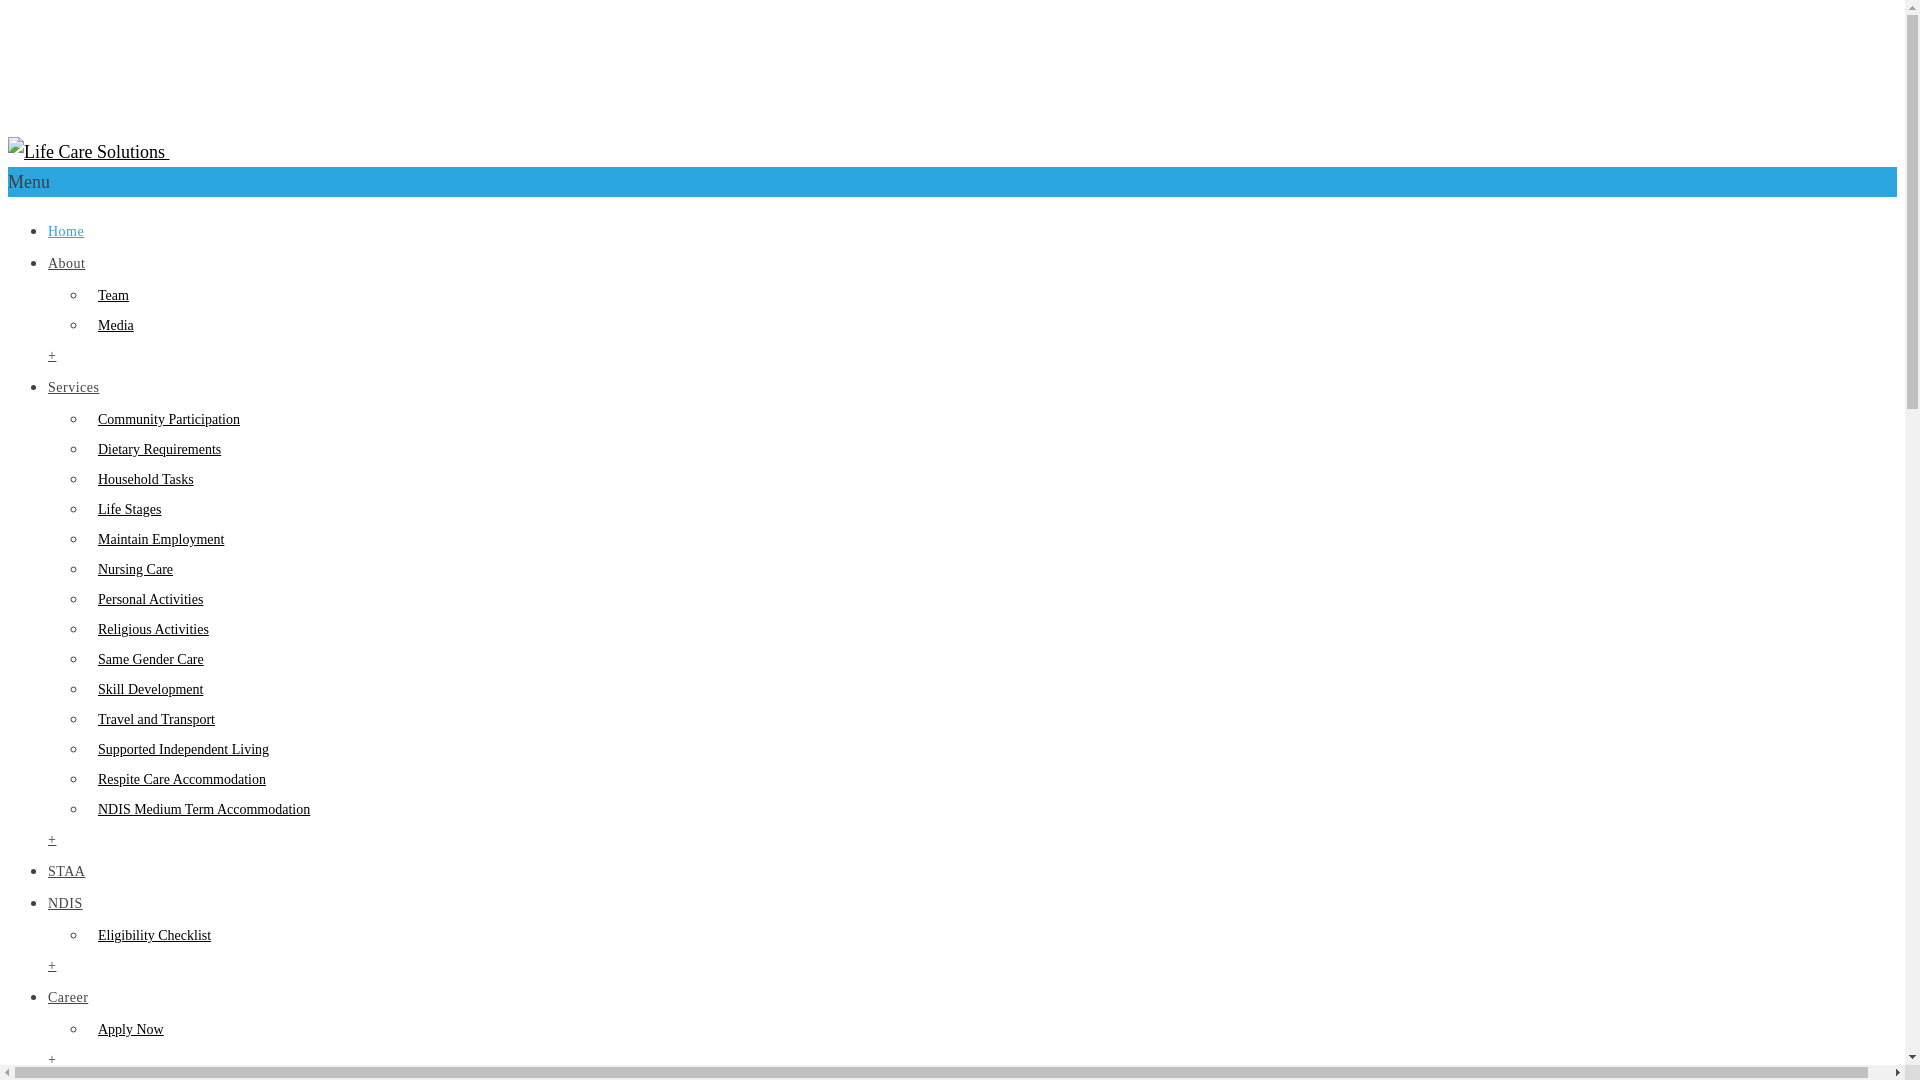  What do you see at coordinates (67, 264) in the screenshot?
I see `About` at bounding box center [67, 264].